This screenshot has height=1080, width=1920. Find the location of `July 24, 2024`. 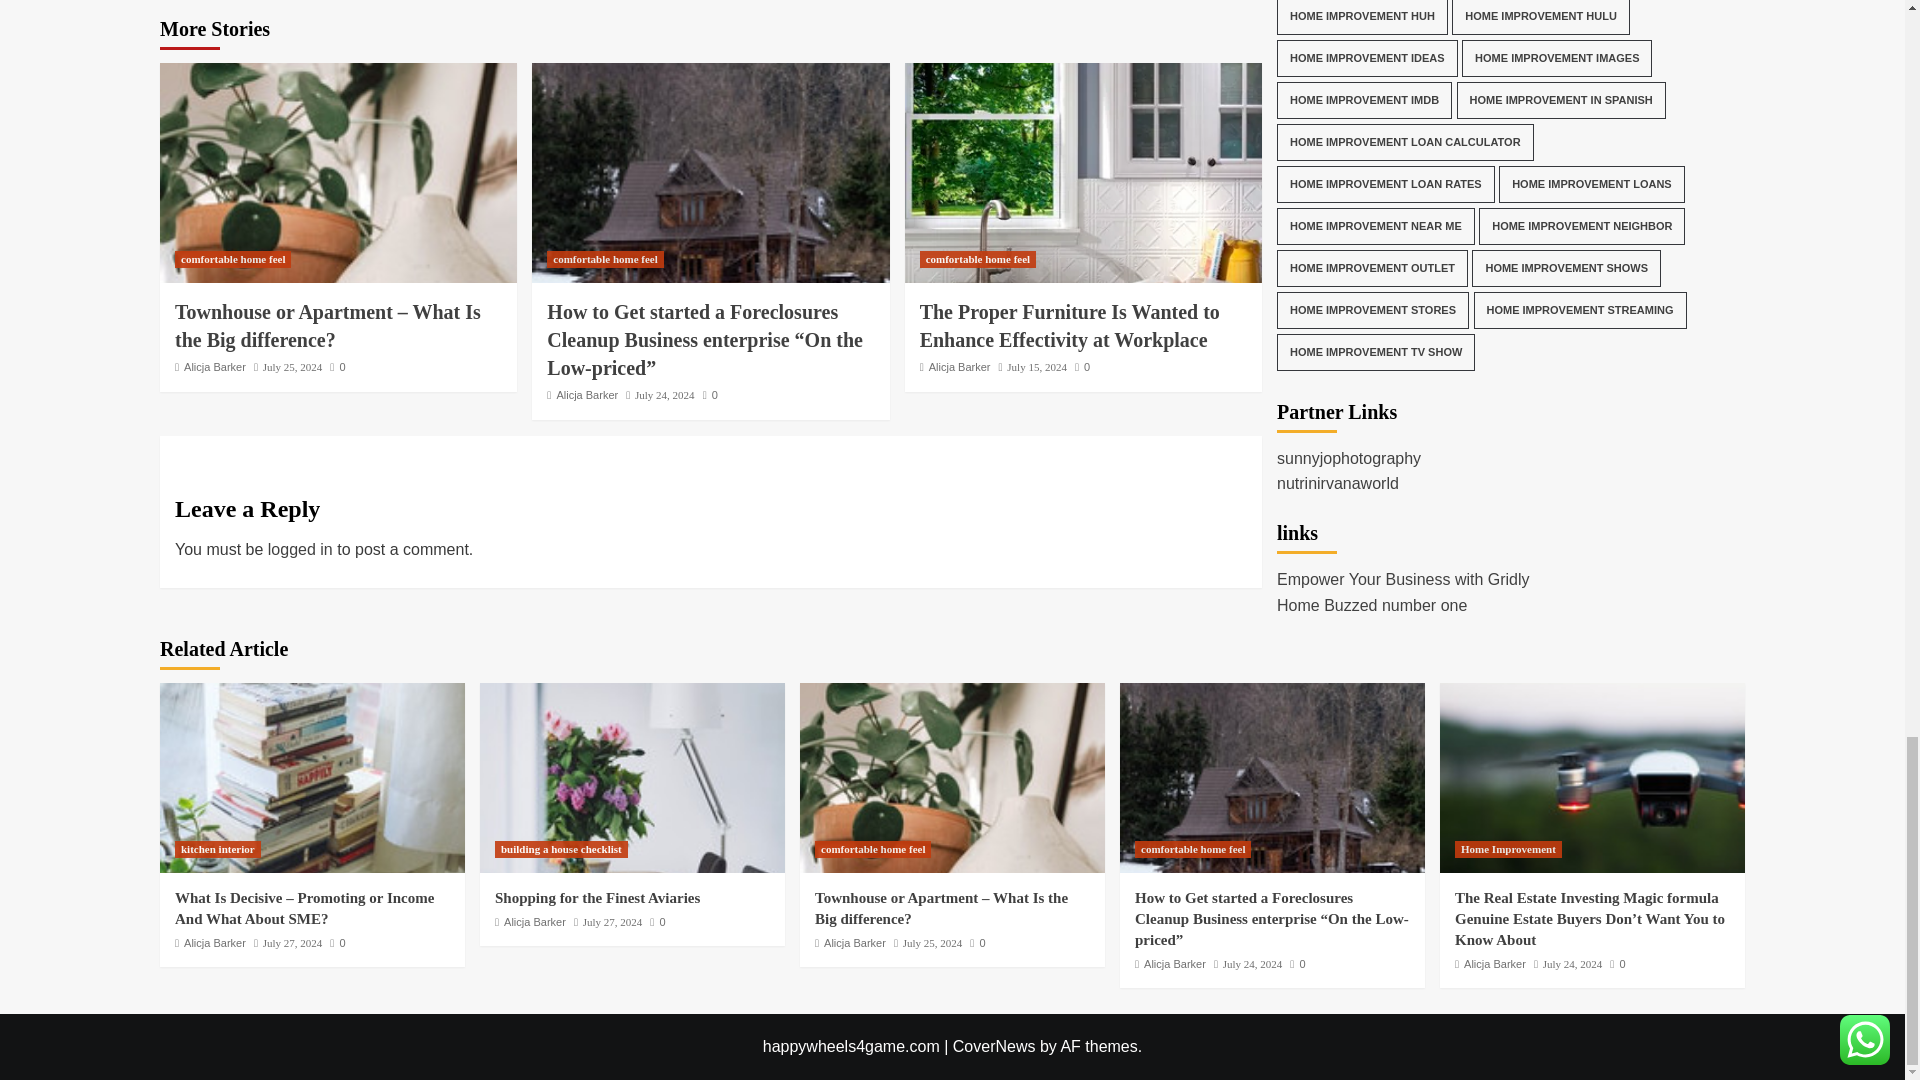

July 24, 2024 is located at coordinates (665, 394).